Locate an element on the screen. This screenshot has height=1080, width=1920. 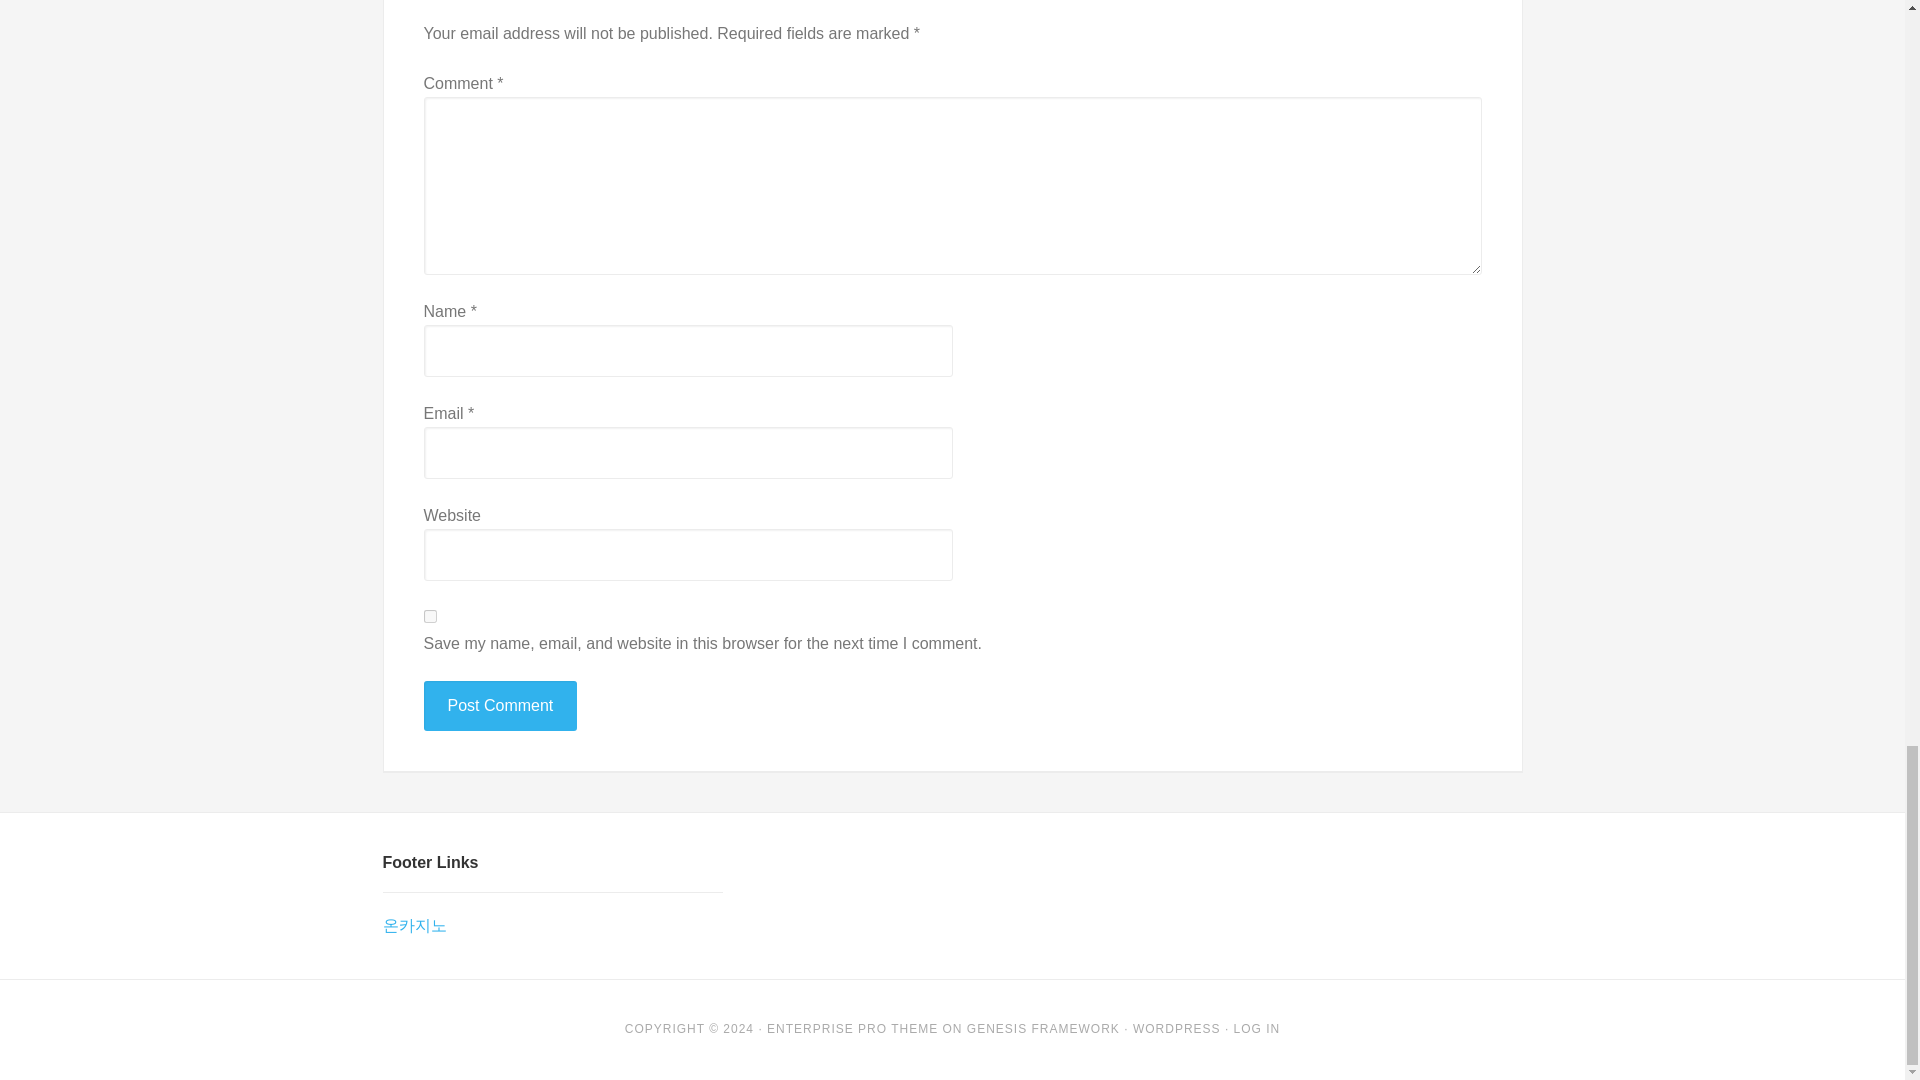
WORDPRESS is located at coordinates (1176, 1028).